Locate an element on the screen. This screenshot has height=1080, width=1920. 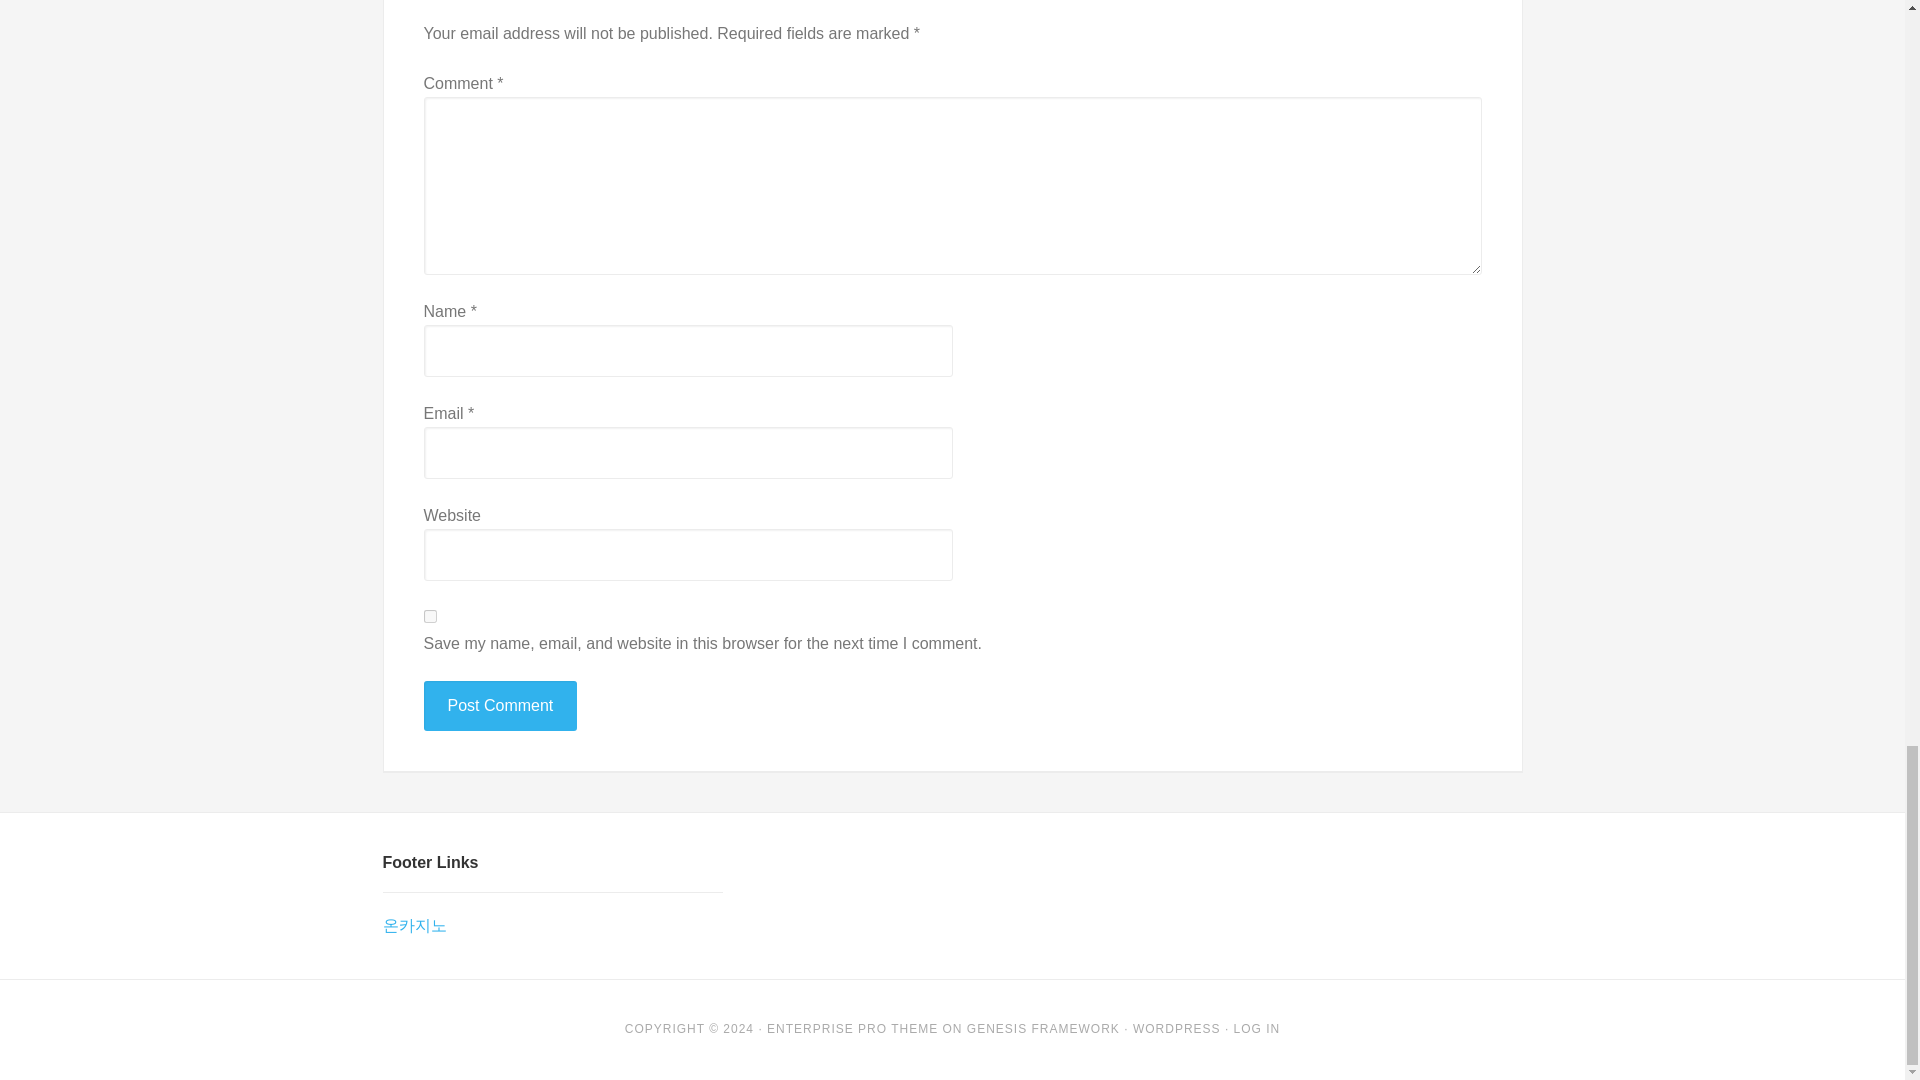
WORDPRESS is located at coordinates (1176, 1028).